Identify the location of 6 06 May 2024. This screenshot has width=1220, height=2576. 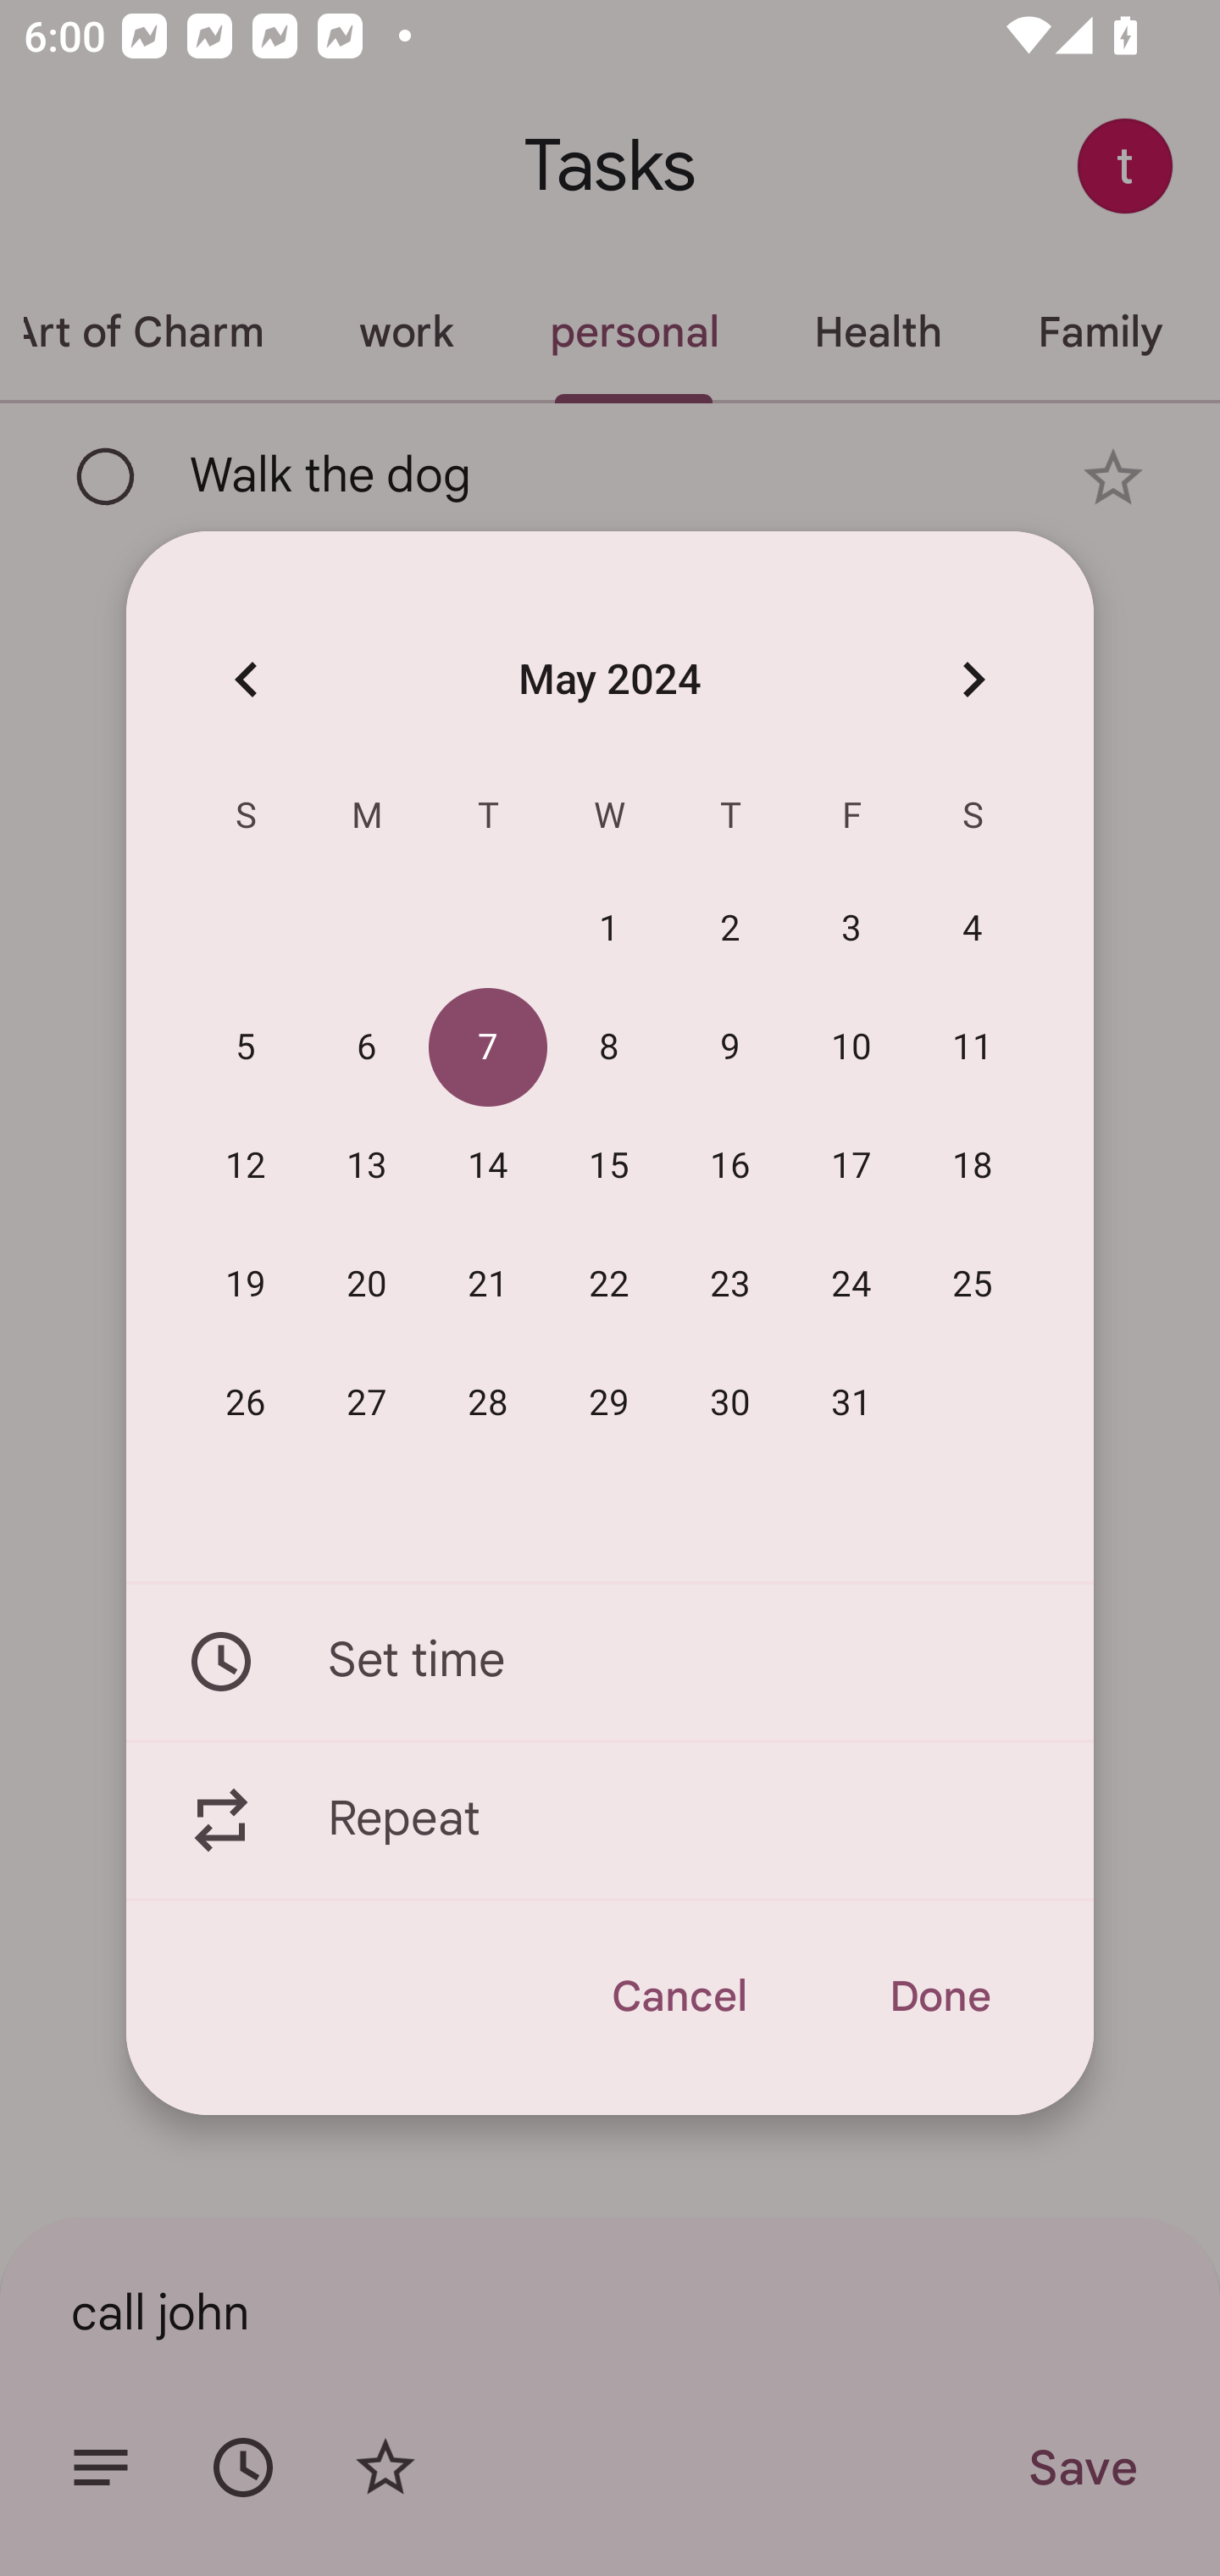
(367, 1048).